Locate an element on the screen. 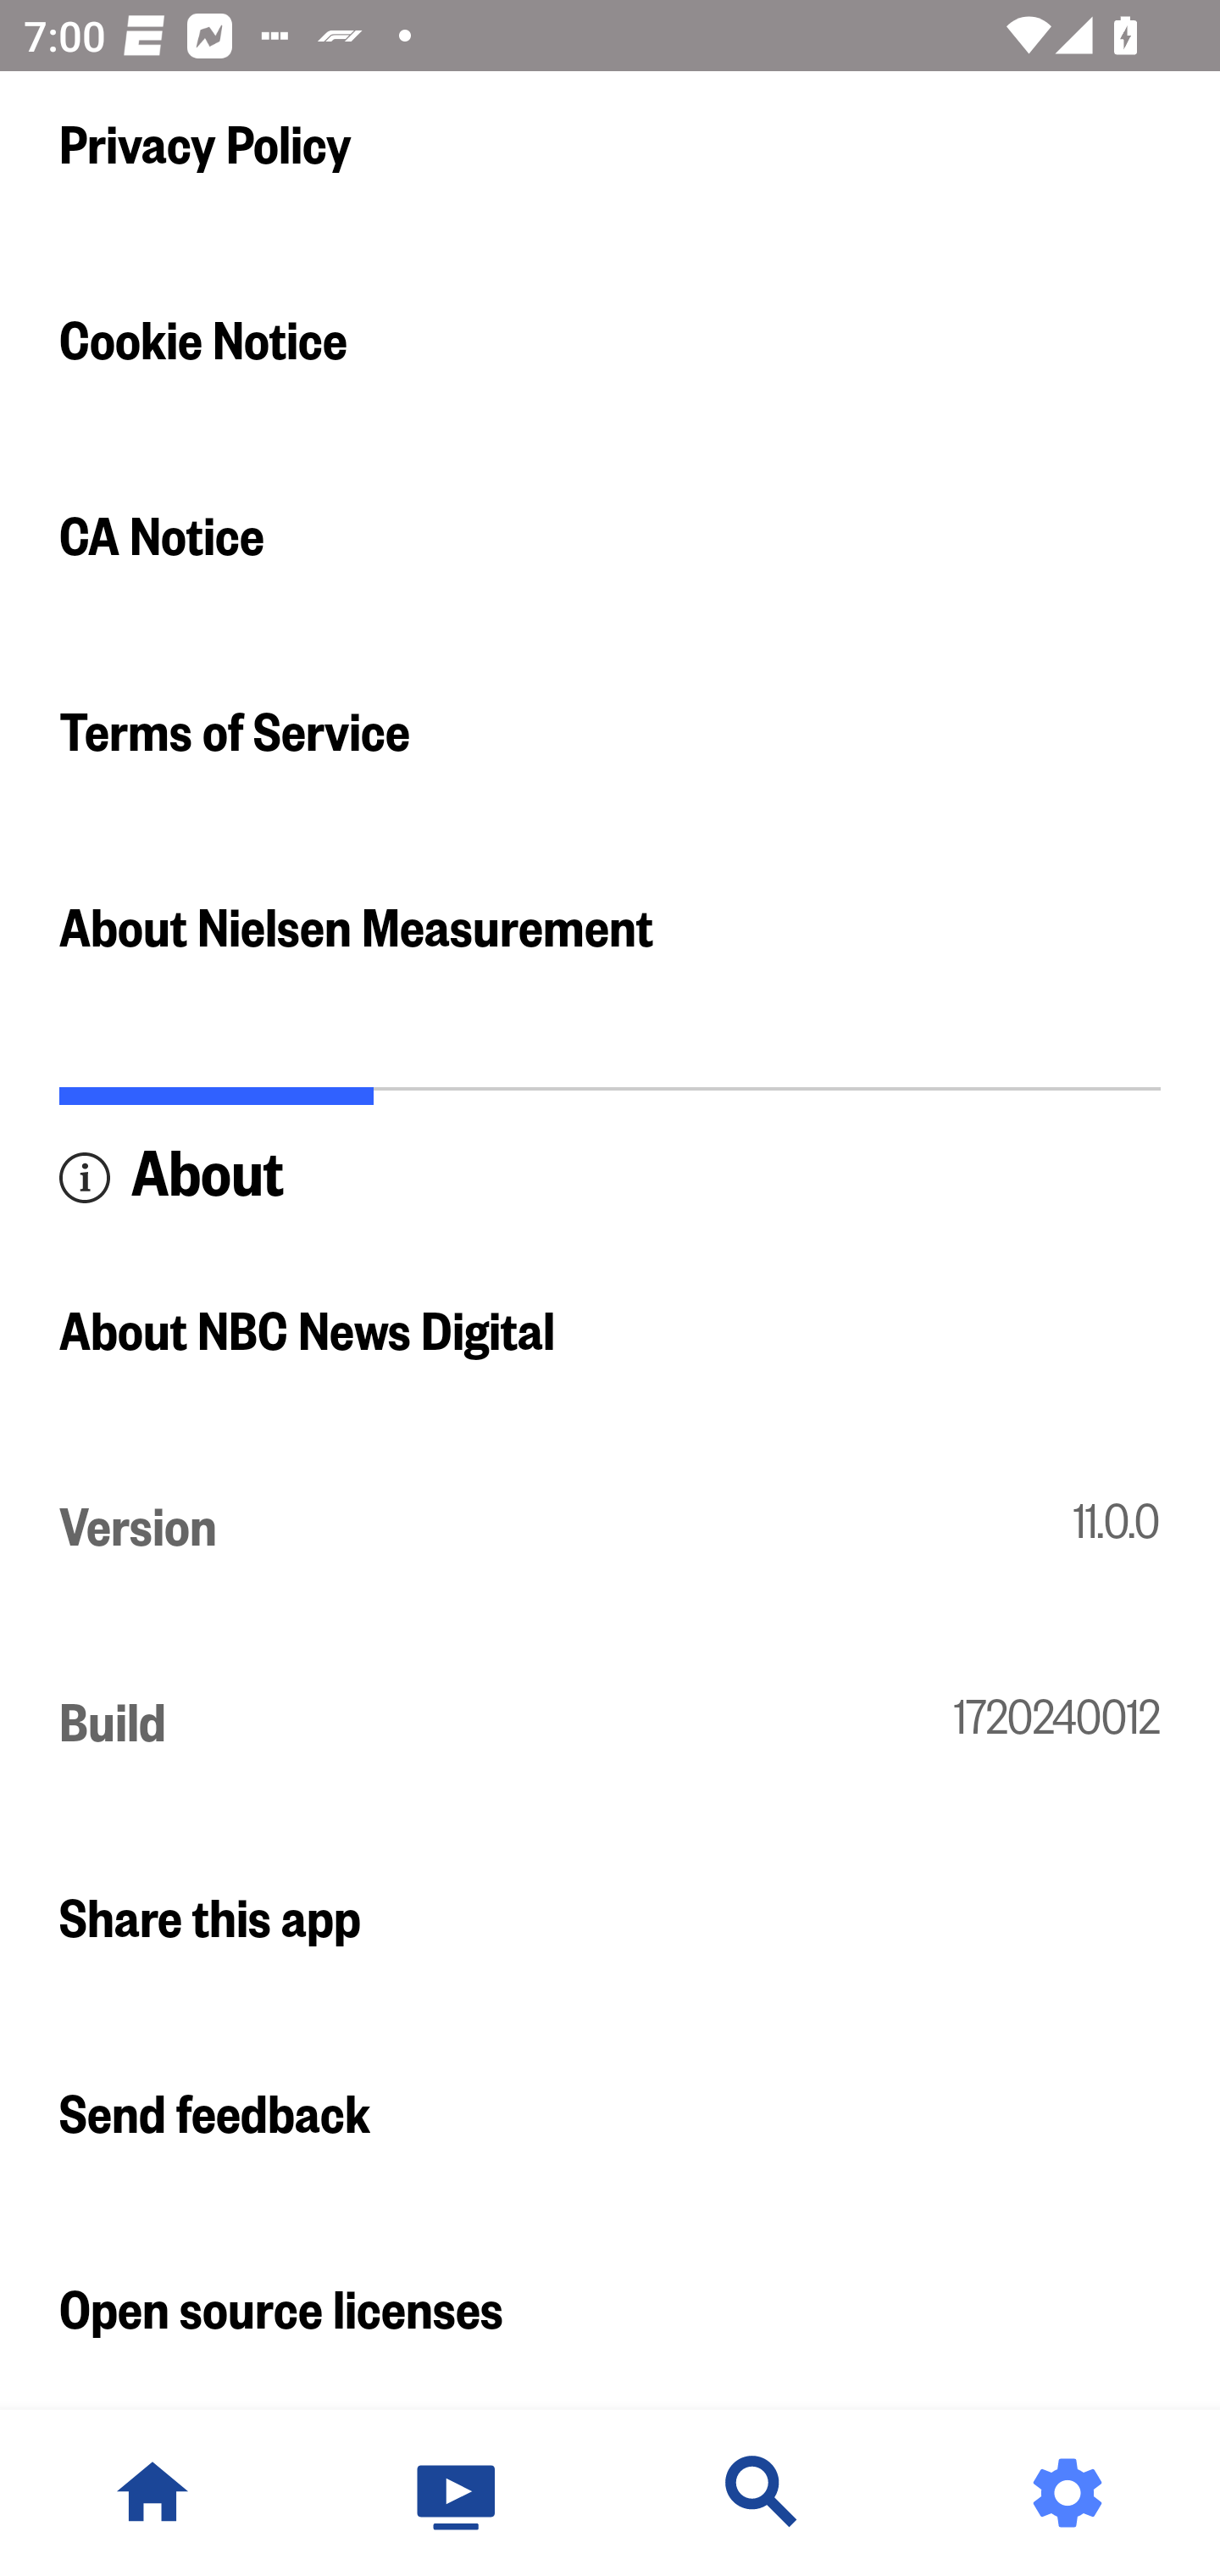  Cookie Notice is located at coordinates (610, 342).